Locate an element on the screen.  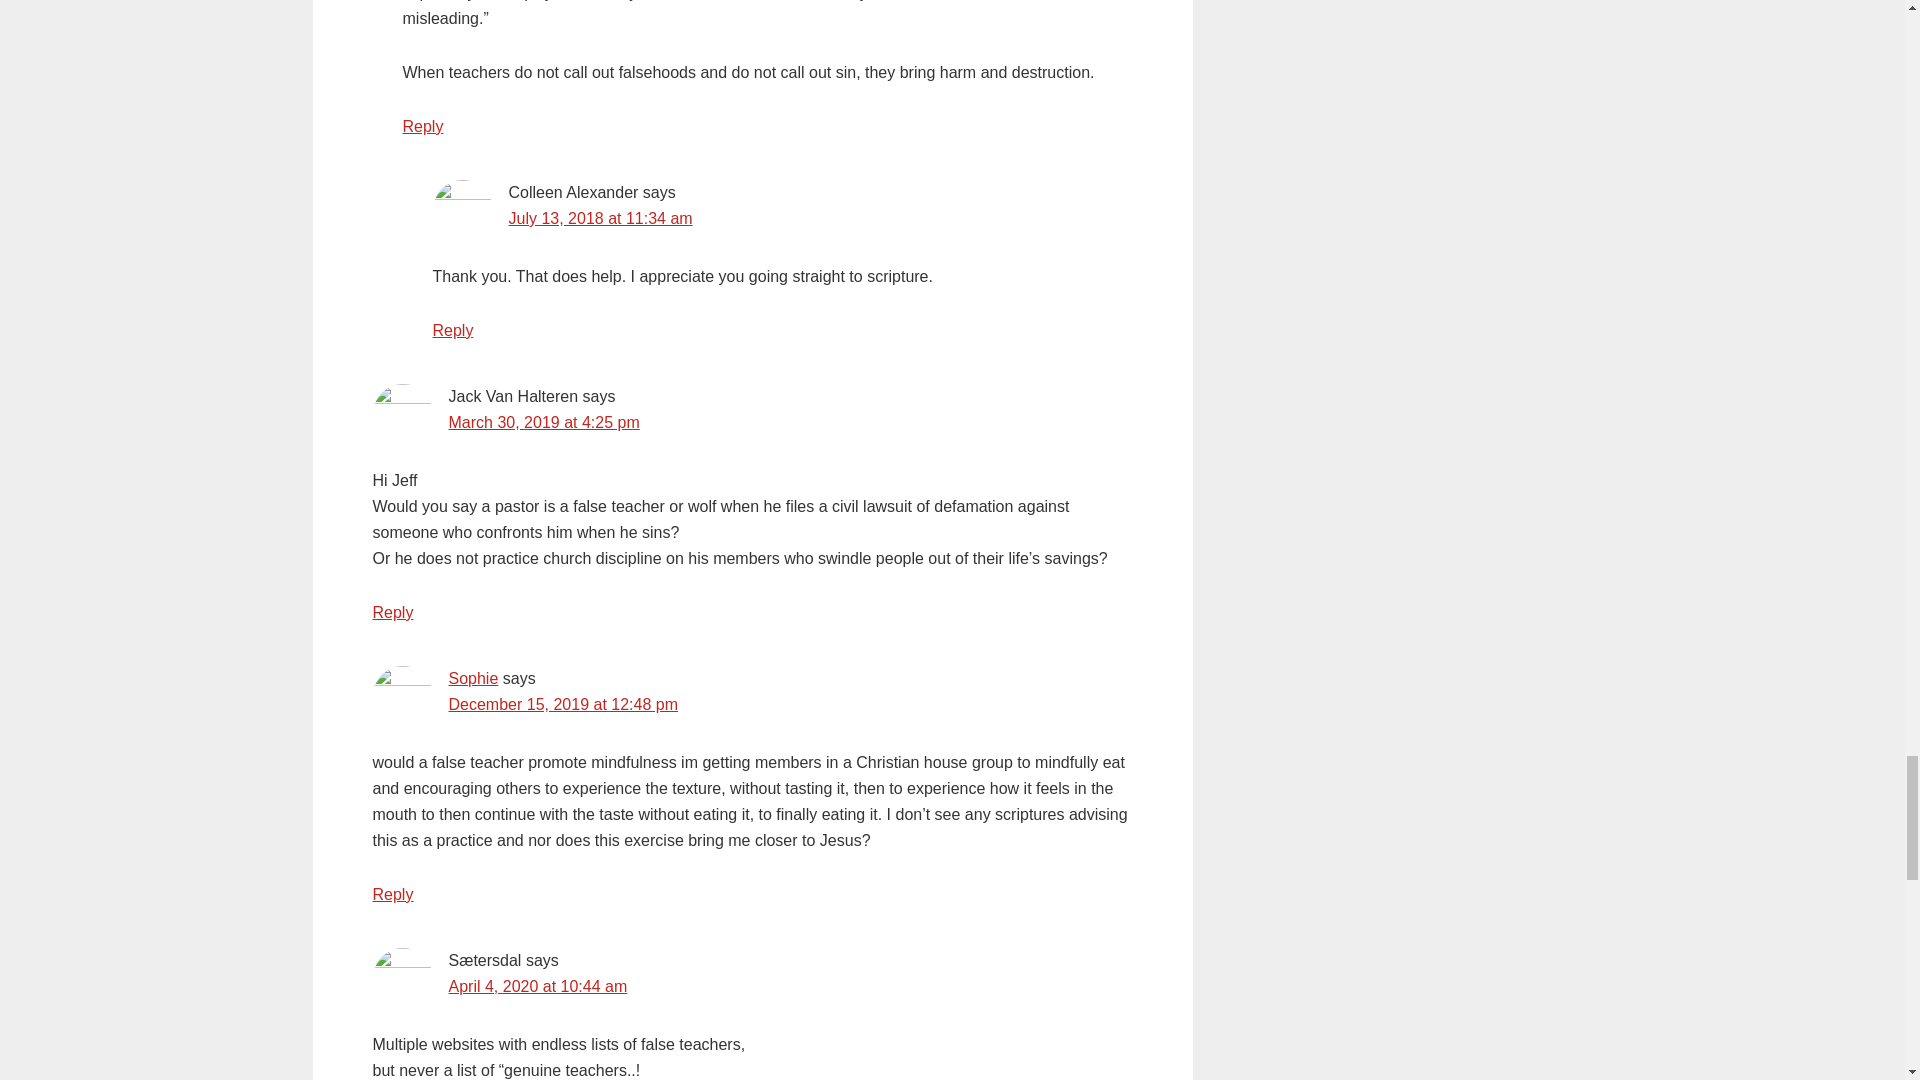
Reply is located at coordinates (452, 330).